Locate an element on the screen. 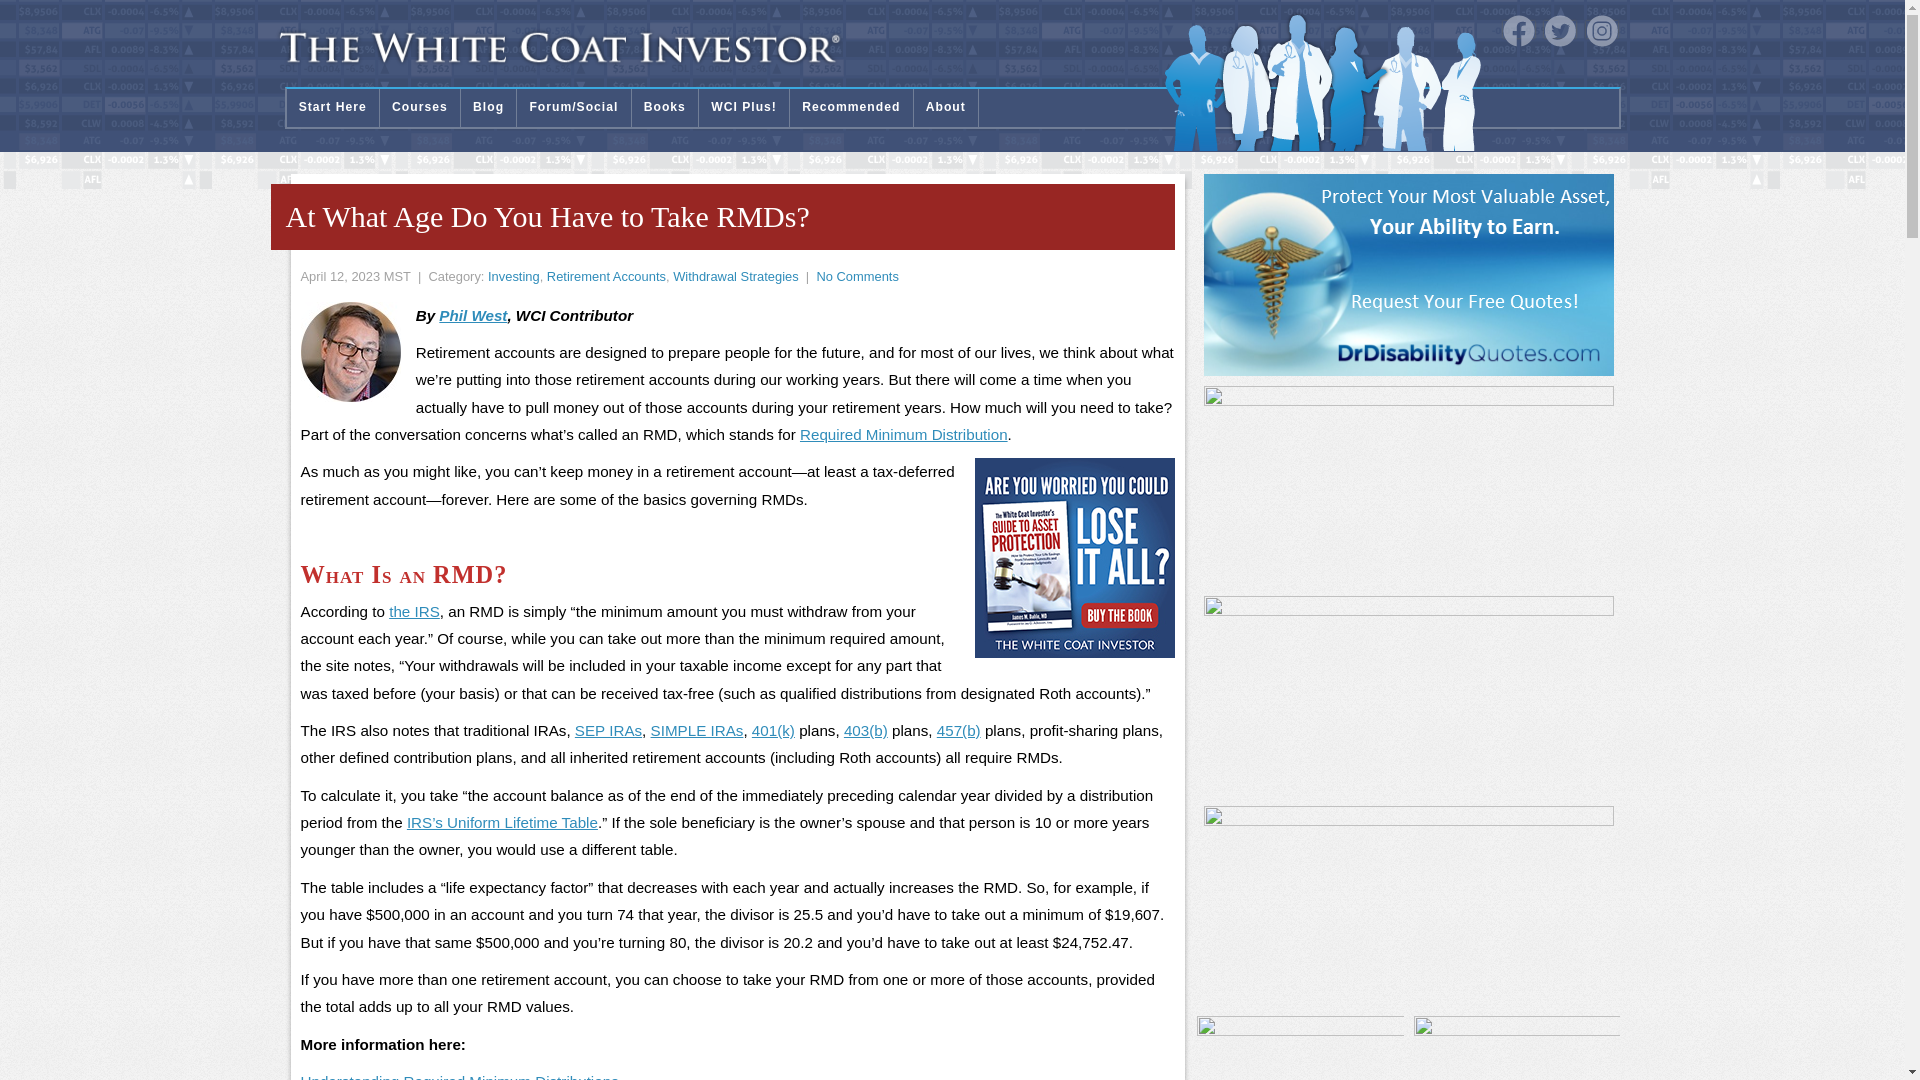  Books is located at coordinates (664, 108).